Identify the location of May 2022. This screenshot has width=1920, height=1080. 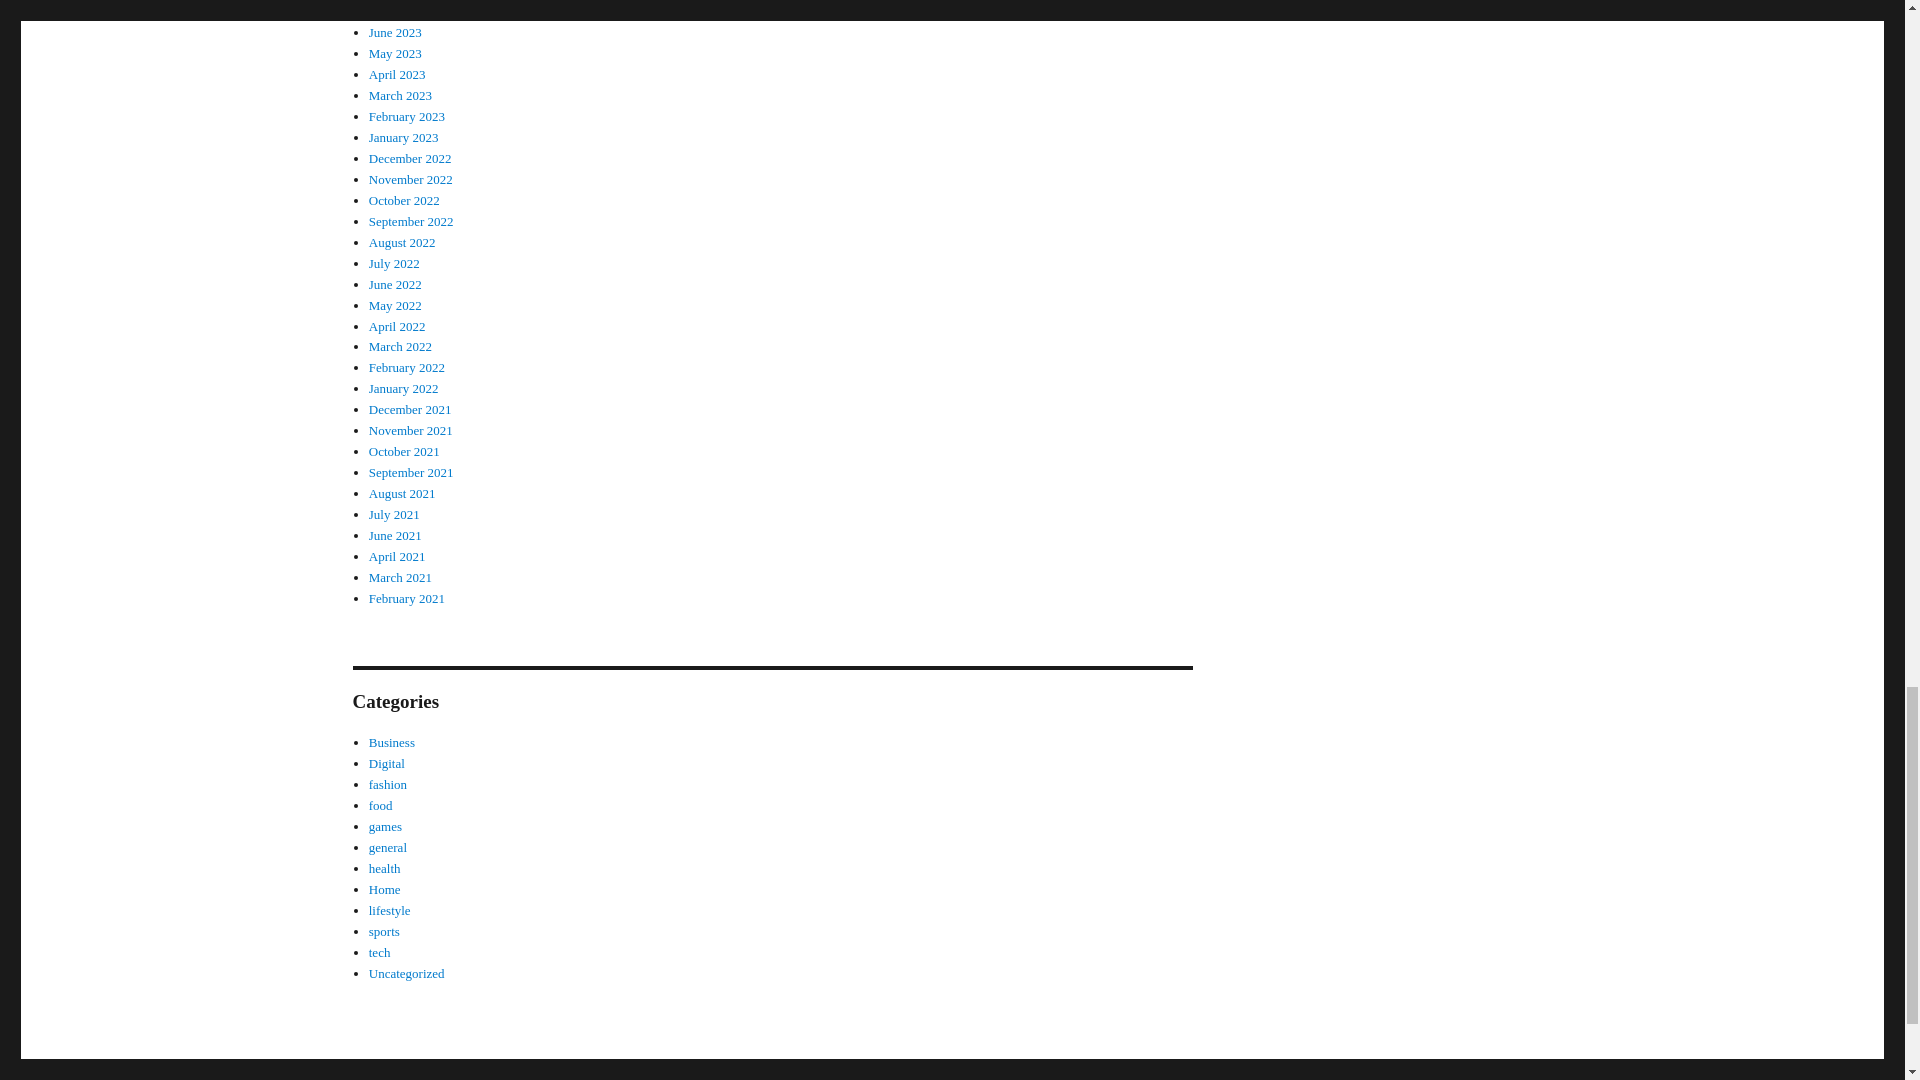
(395, 306).